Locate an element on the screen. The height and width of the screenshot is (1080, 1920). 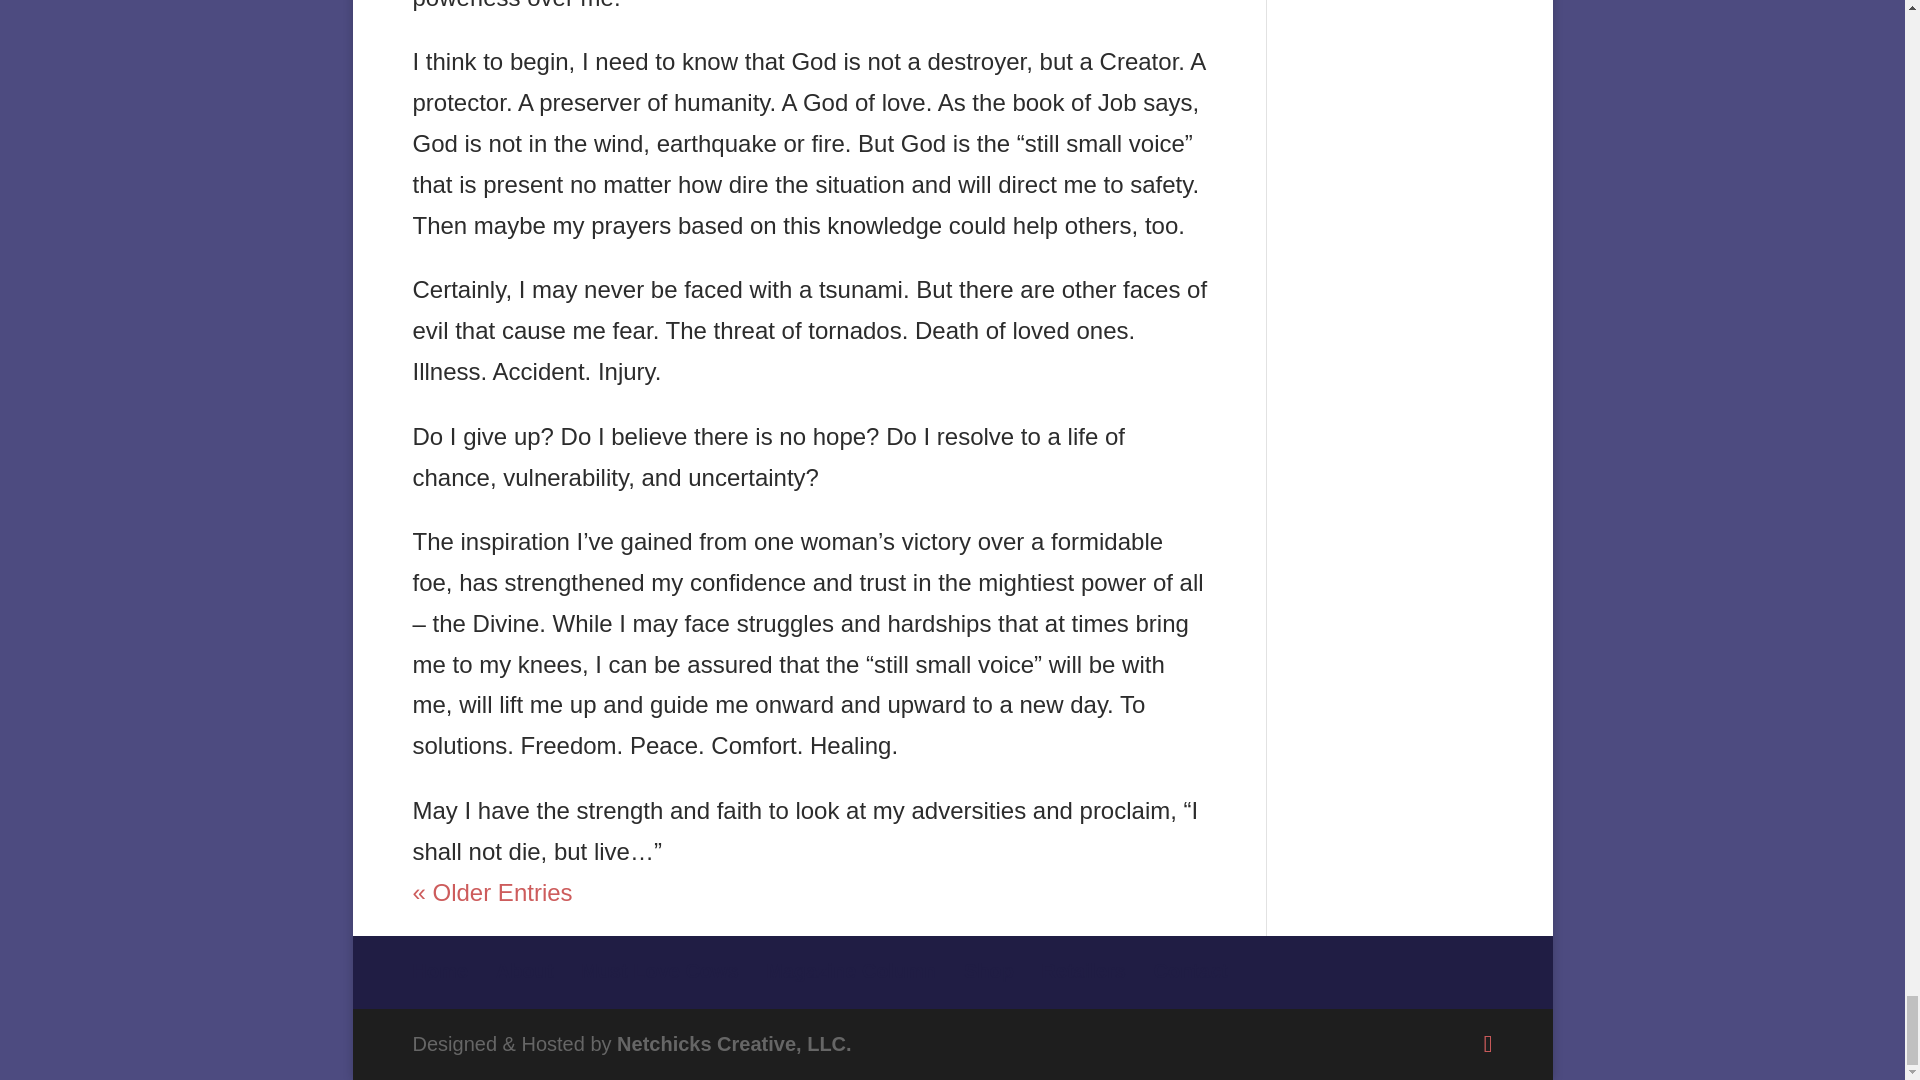
Contact is located at coordinates (1190, 970).